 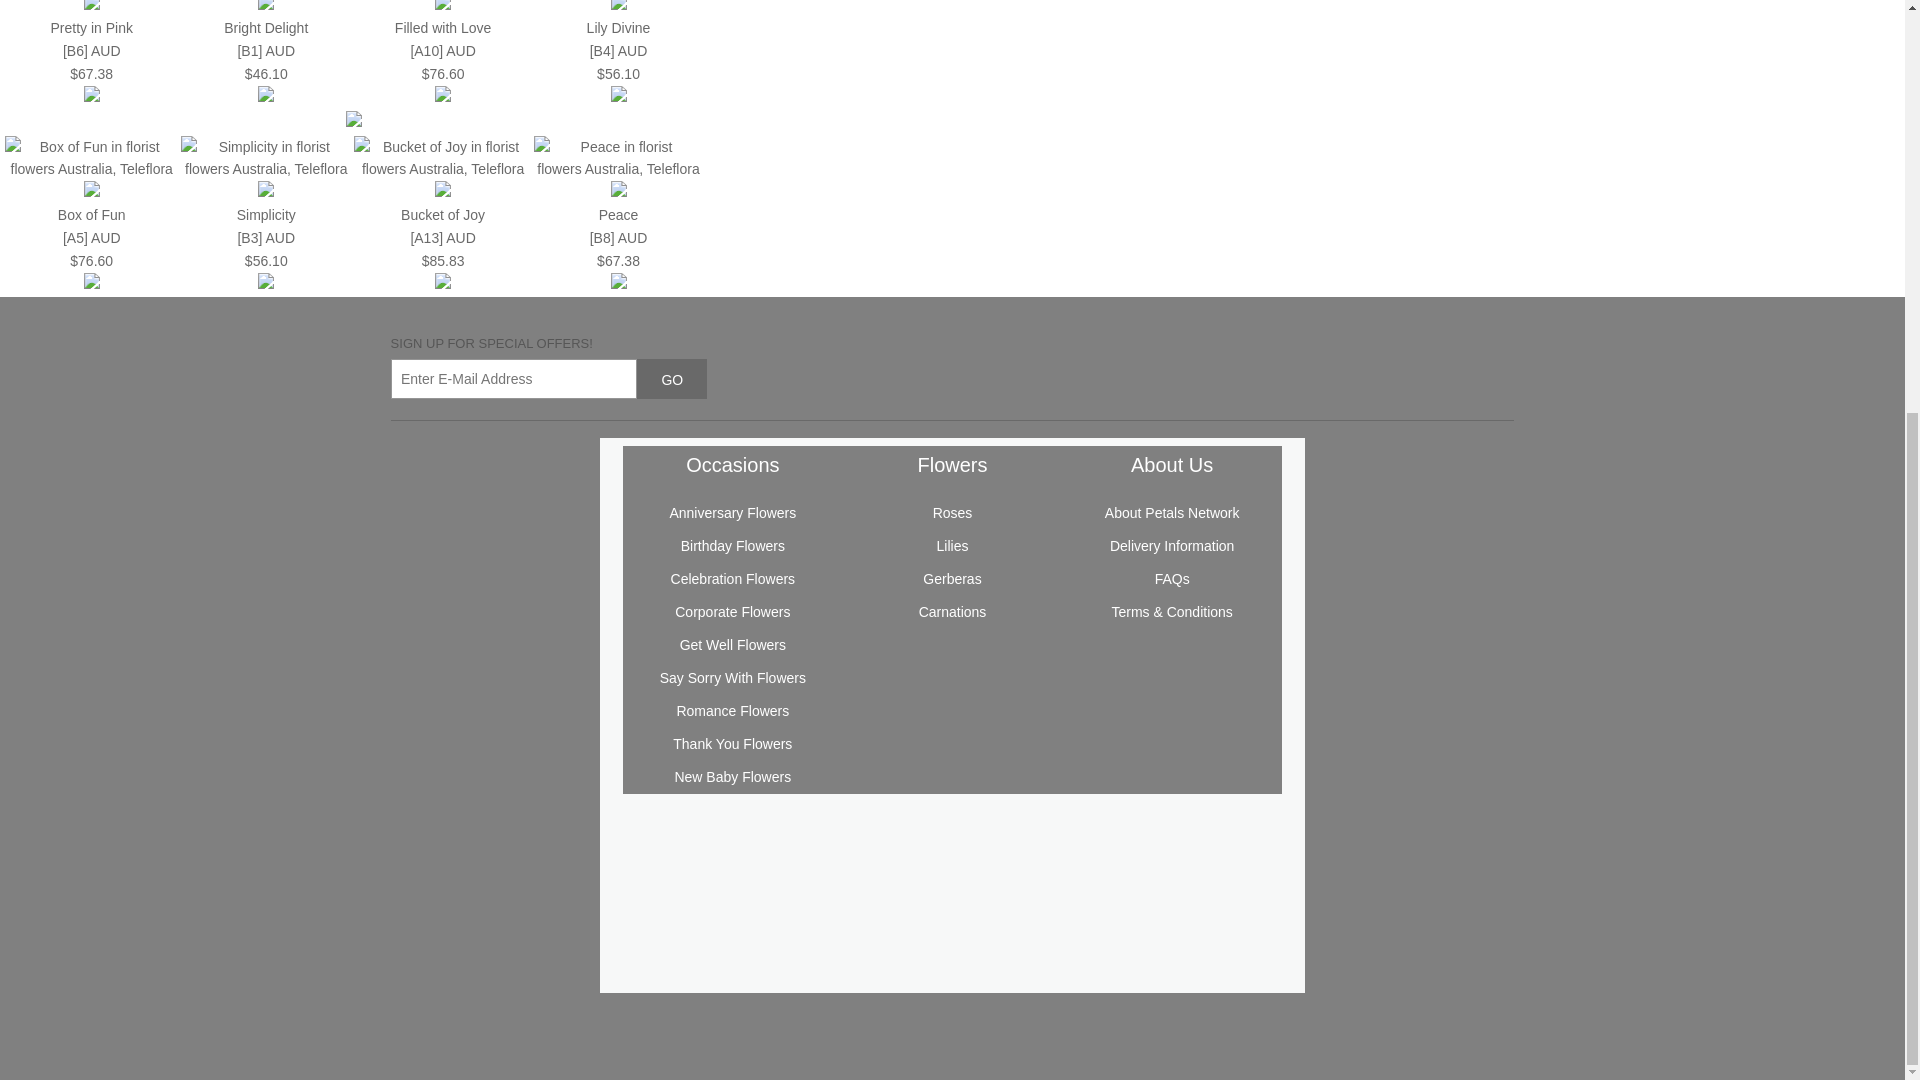 I want to click on Pretty in Pink in Mackay, Australia, Teleflora, so click(x=92, y=96).